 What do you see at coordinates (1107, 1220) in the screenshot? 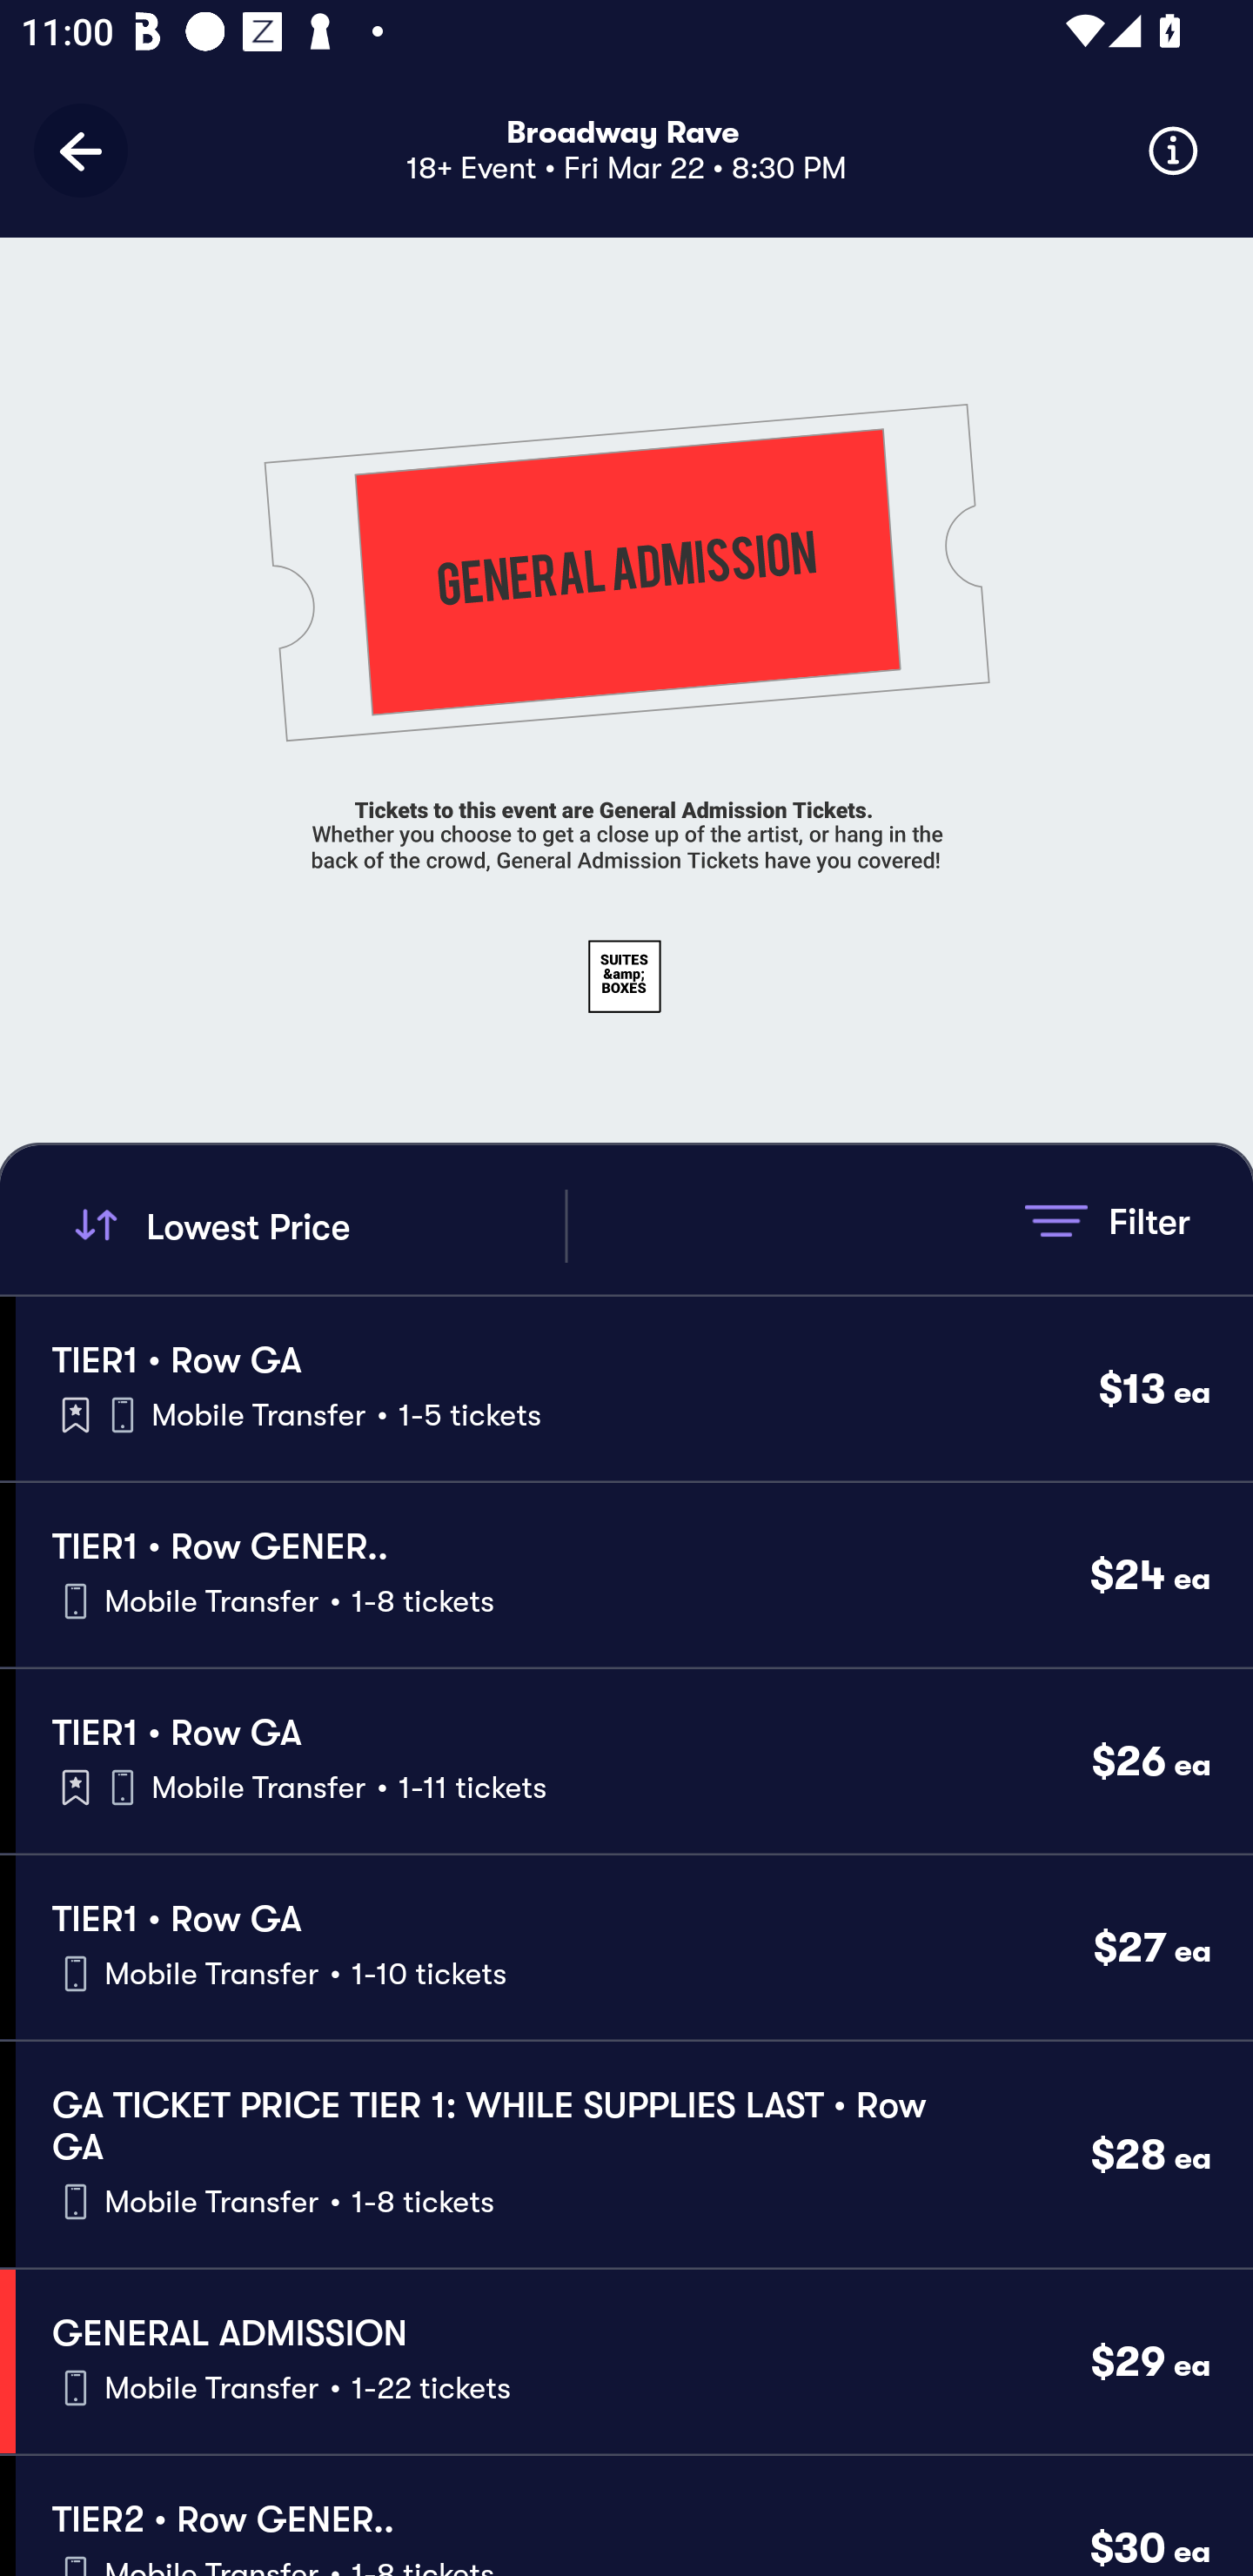
I see `Filter` at bounding box center [1107, 1220].